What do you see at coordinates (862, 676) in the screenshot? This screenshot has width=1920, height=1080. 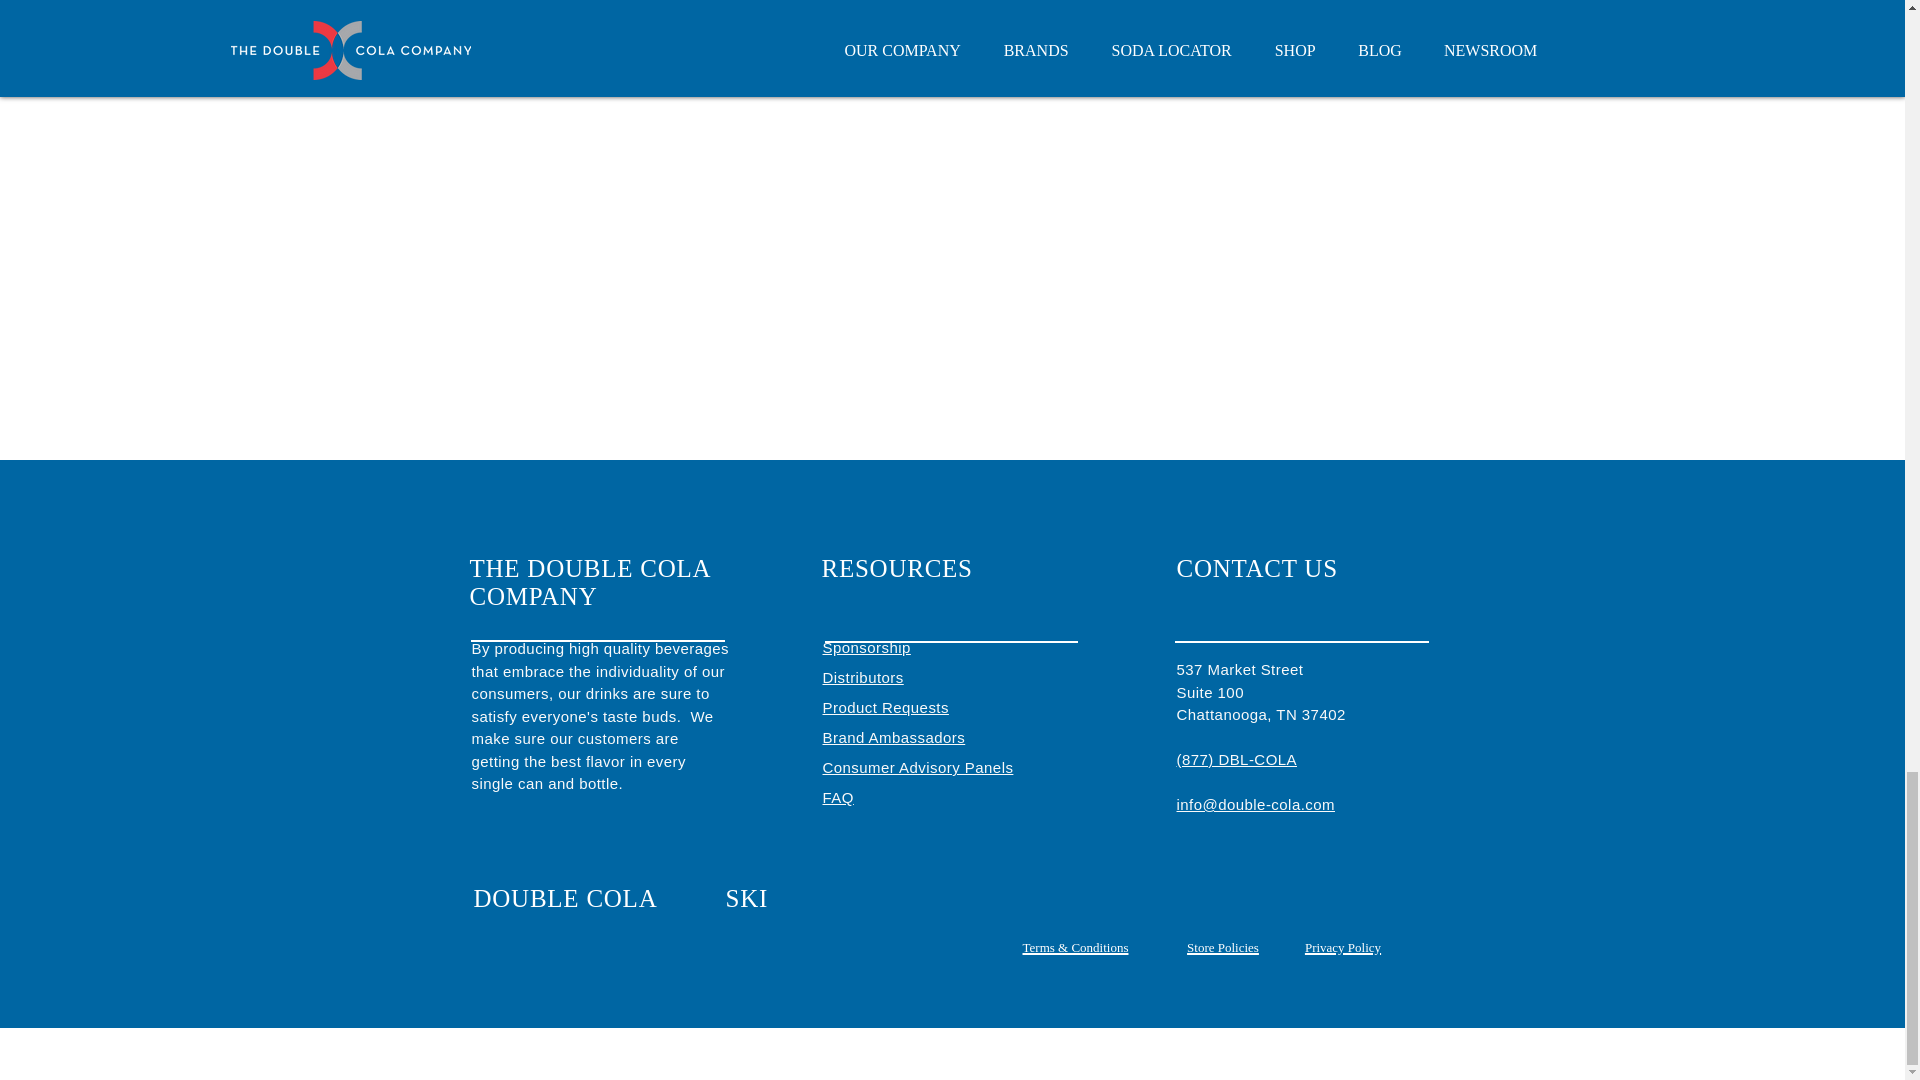 I see `Distributors` at bounding box center [862, 676].